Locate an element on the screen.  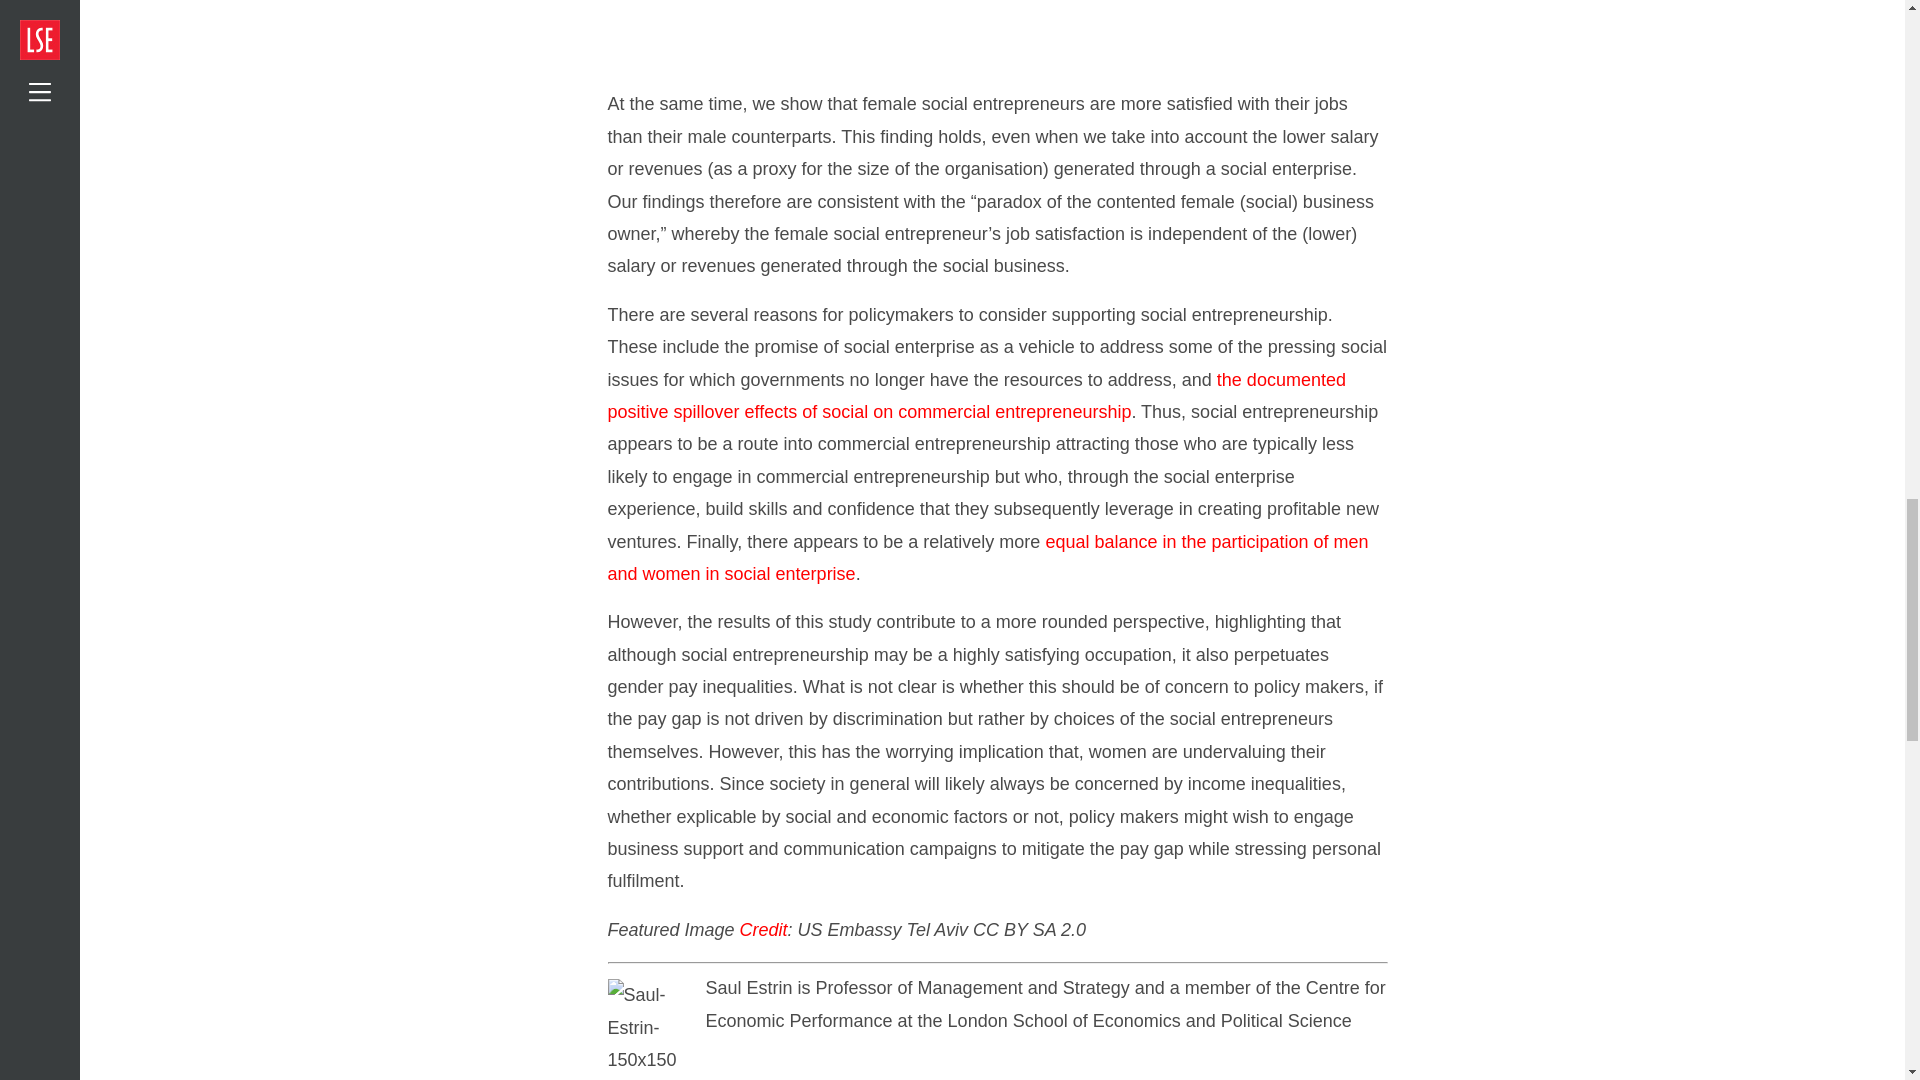
Credit is located at coordinates (763, 930).